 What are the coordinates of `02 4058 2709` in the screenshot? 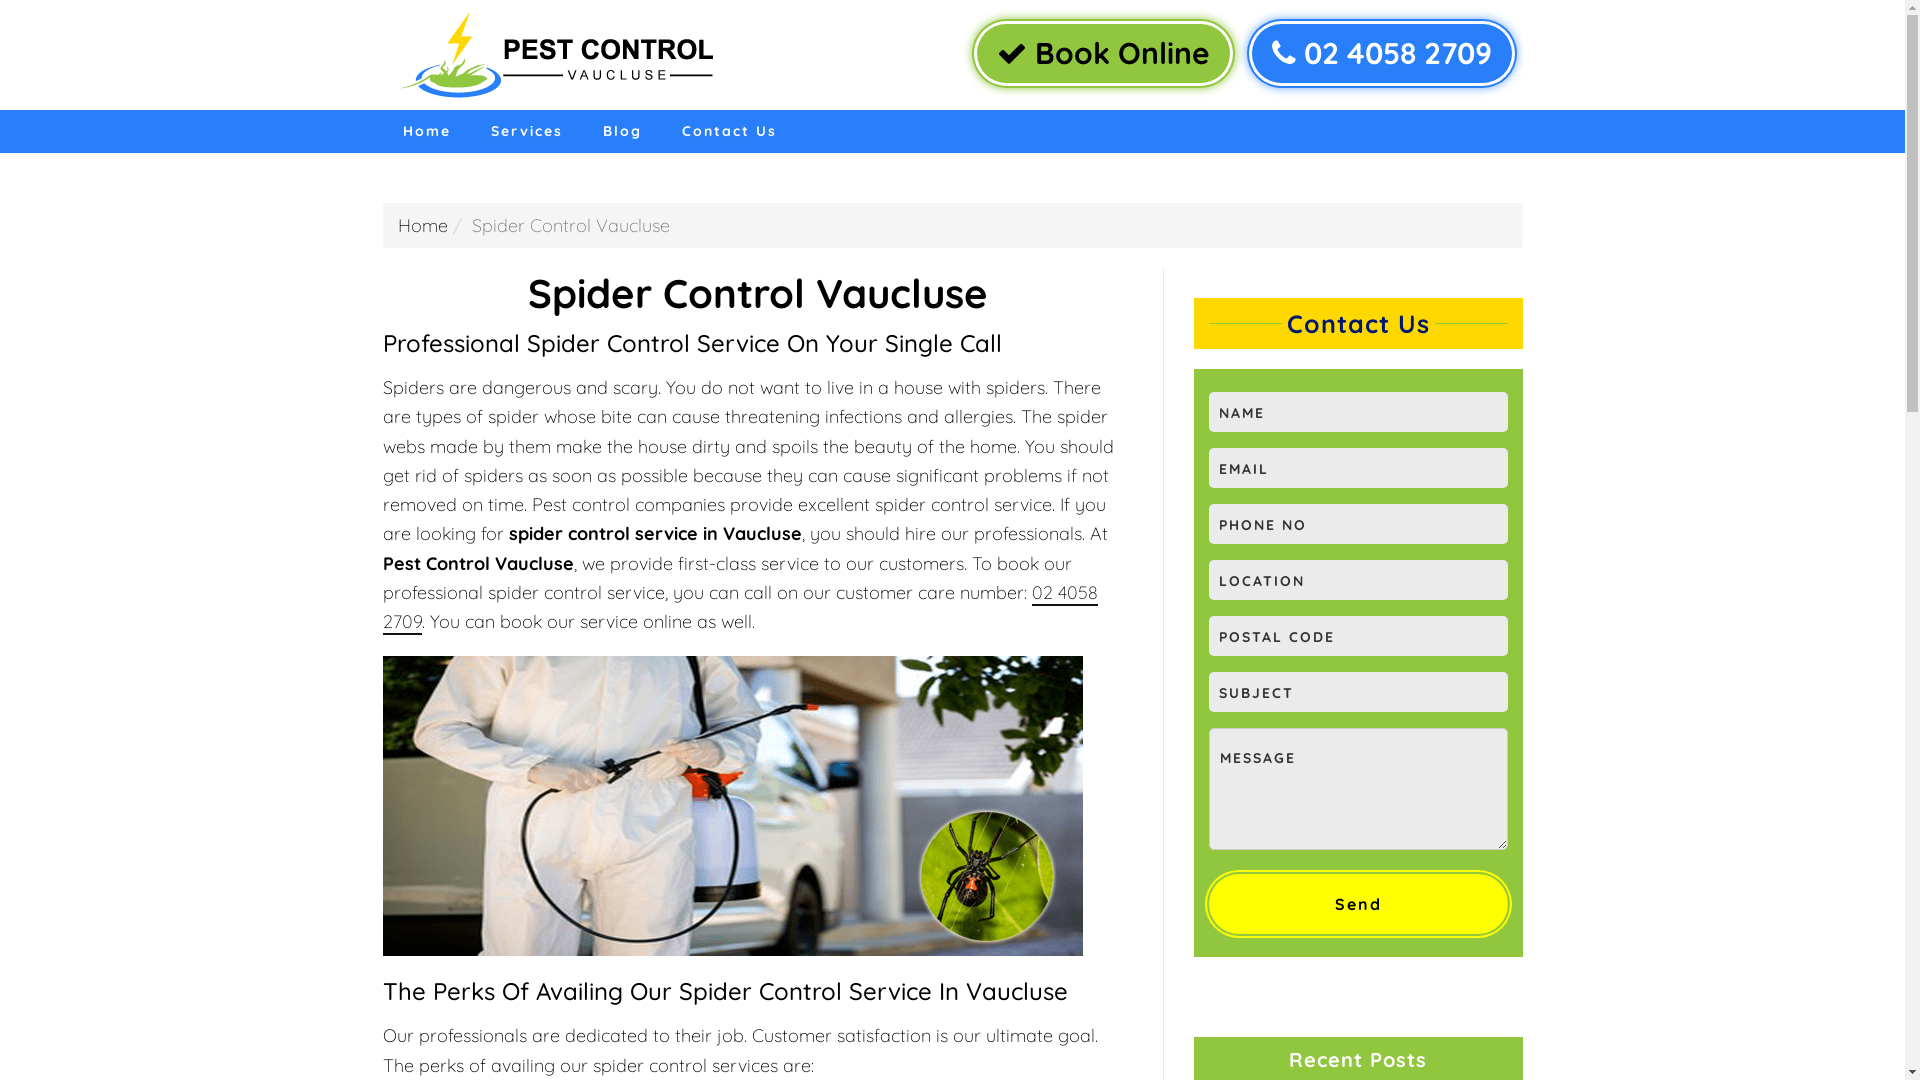 It's located at (1381, 54).